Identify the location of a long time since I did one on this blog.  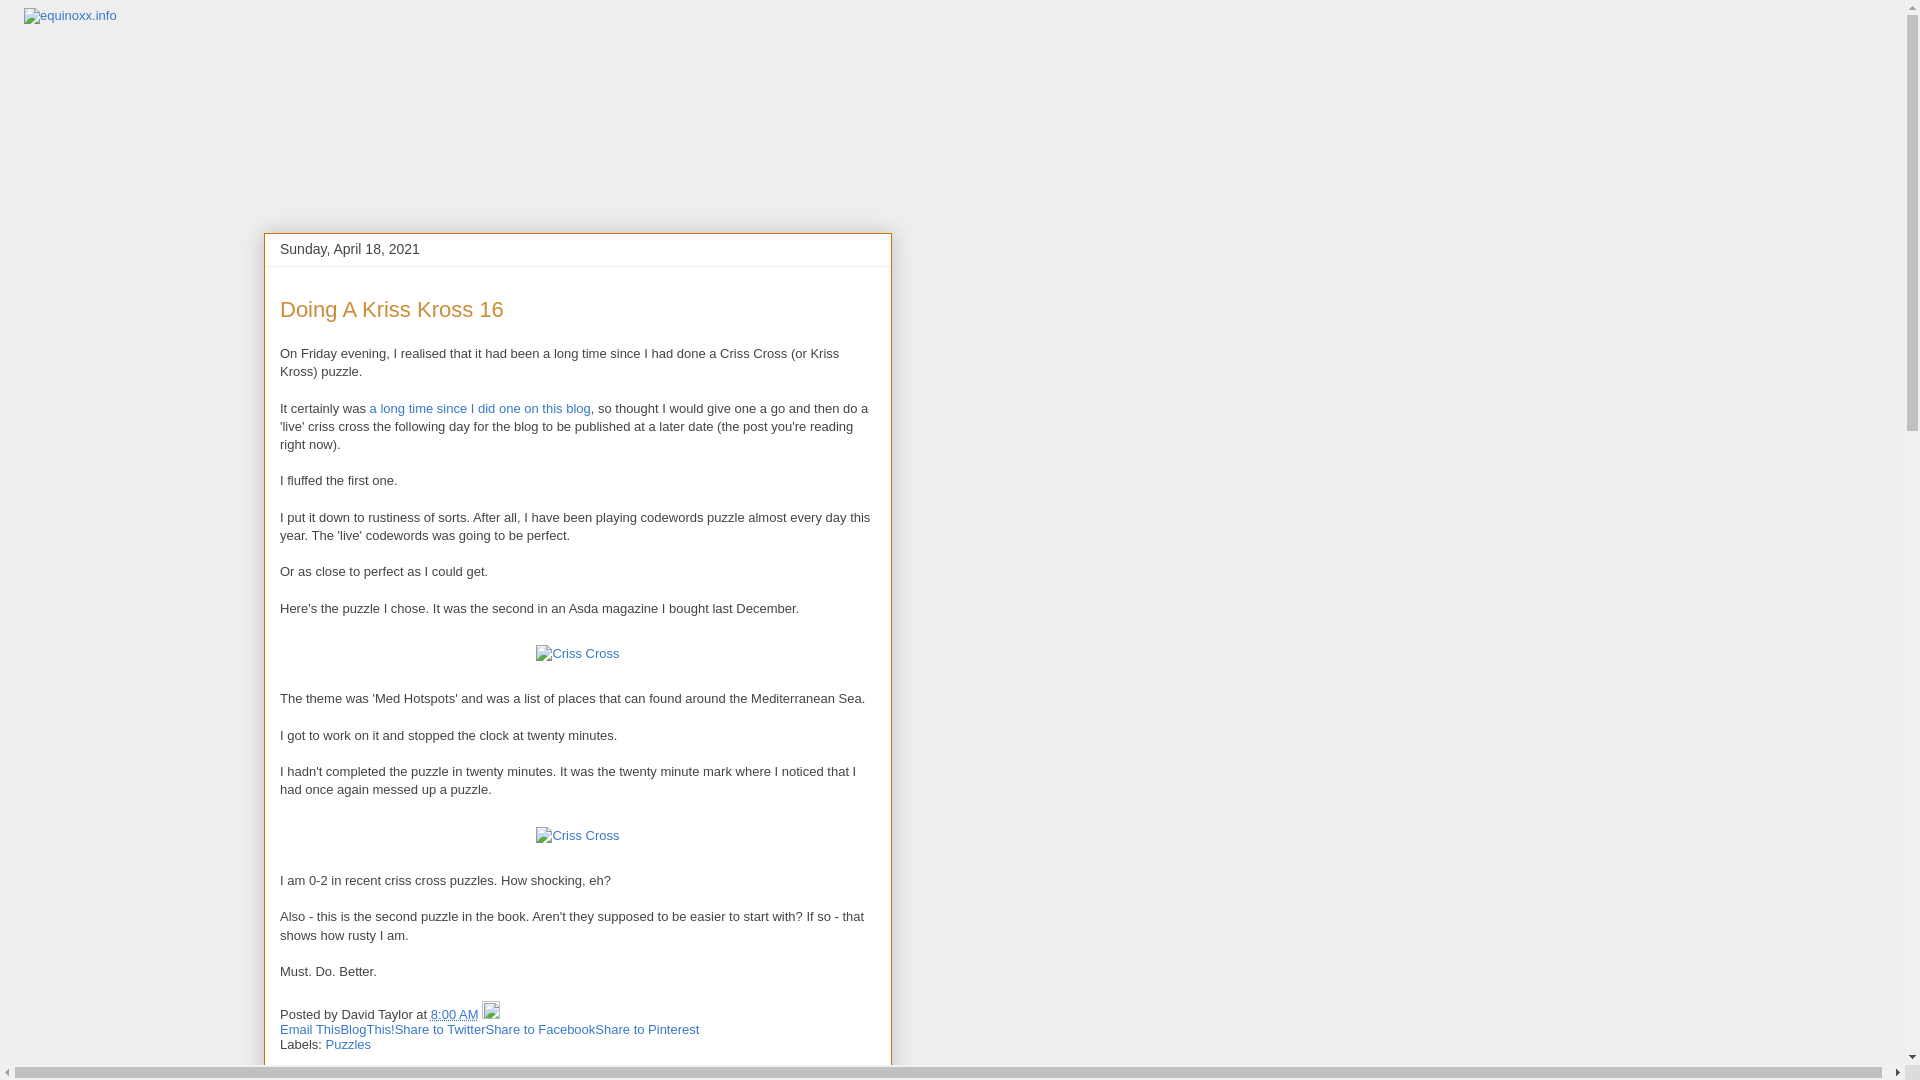
(480, 408).